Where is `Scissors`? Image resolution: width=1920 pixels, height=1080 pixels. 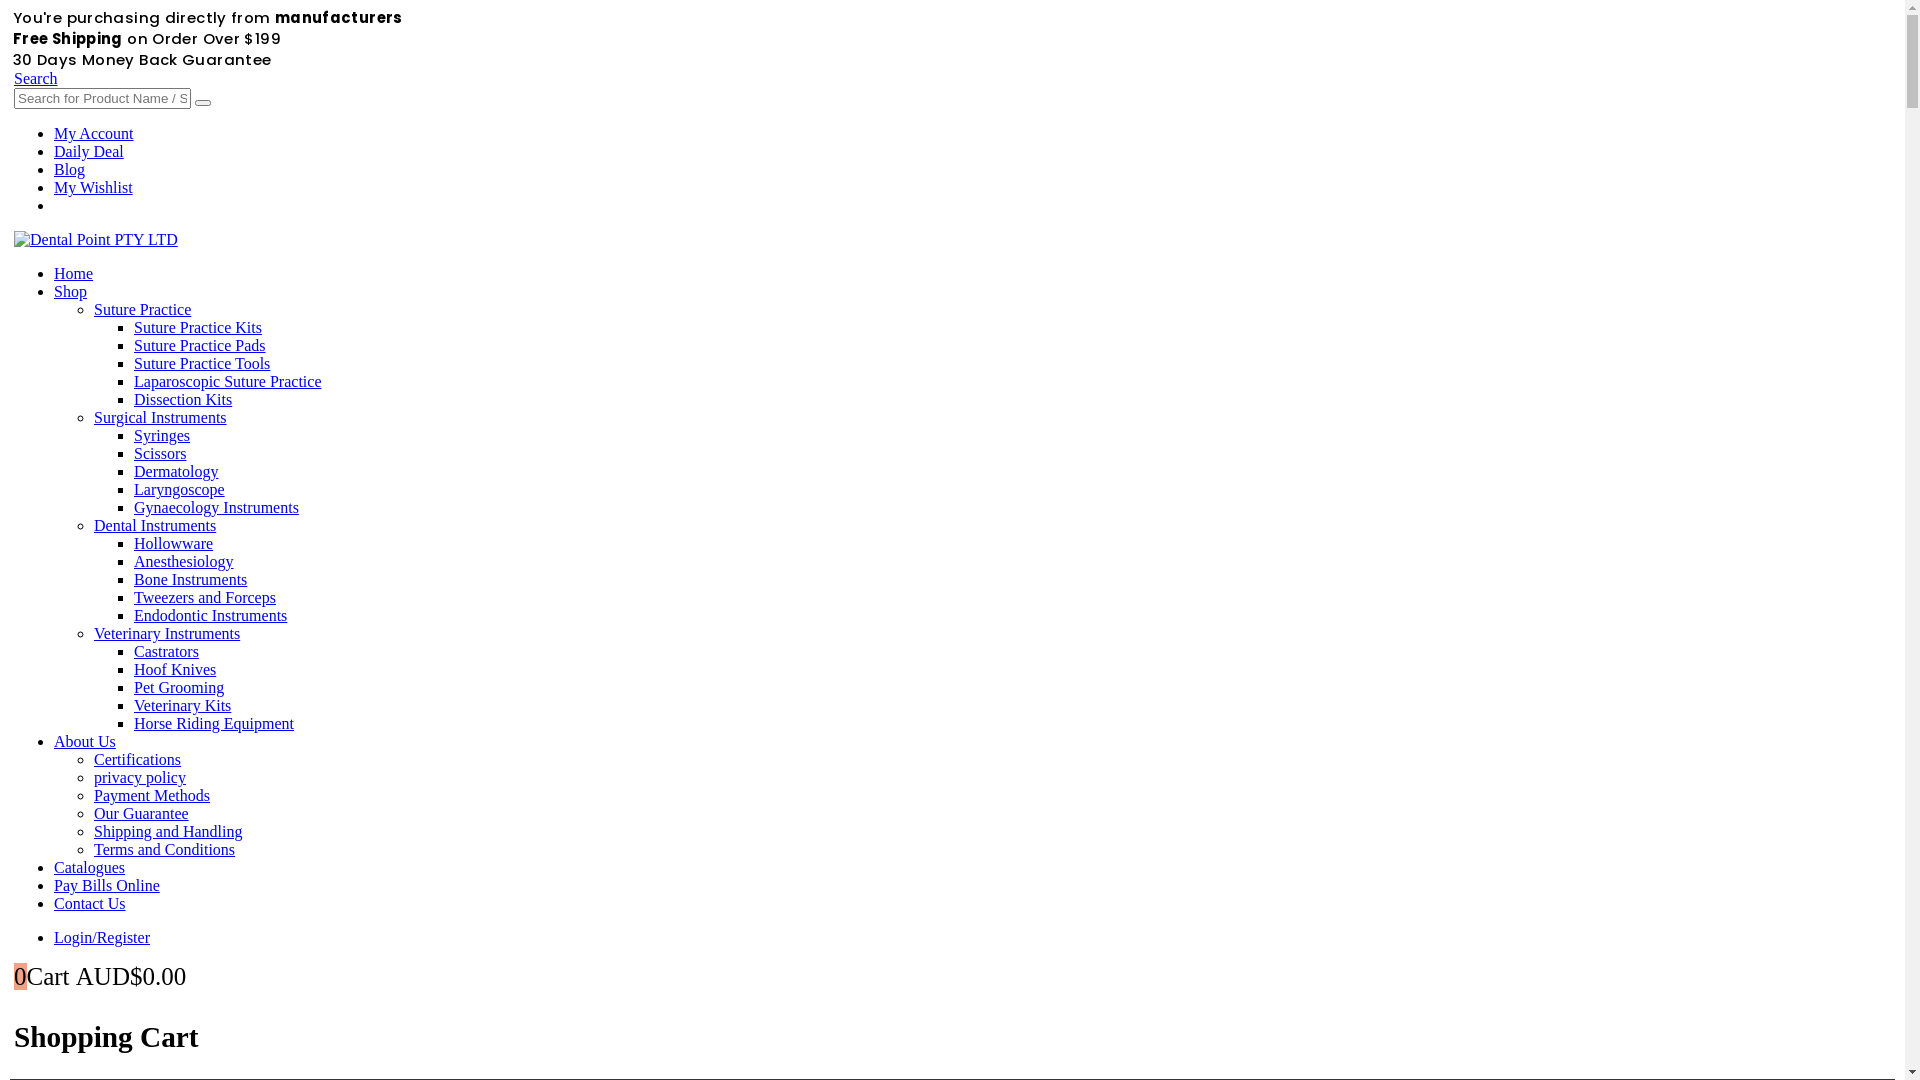 Scissors is located at coordinates (160, 454).